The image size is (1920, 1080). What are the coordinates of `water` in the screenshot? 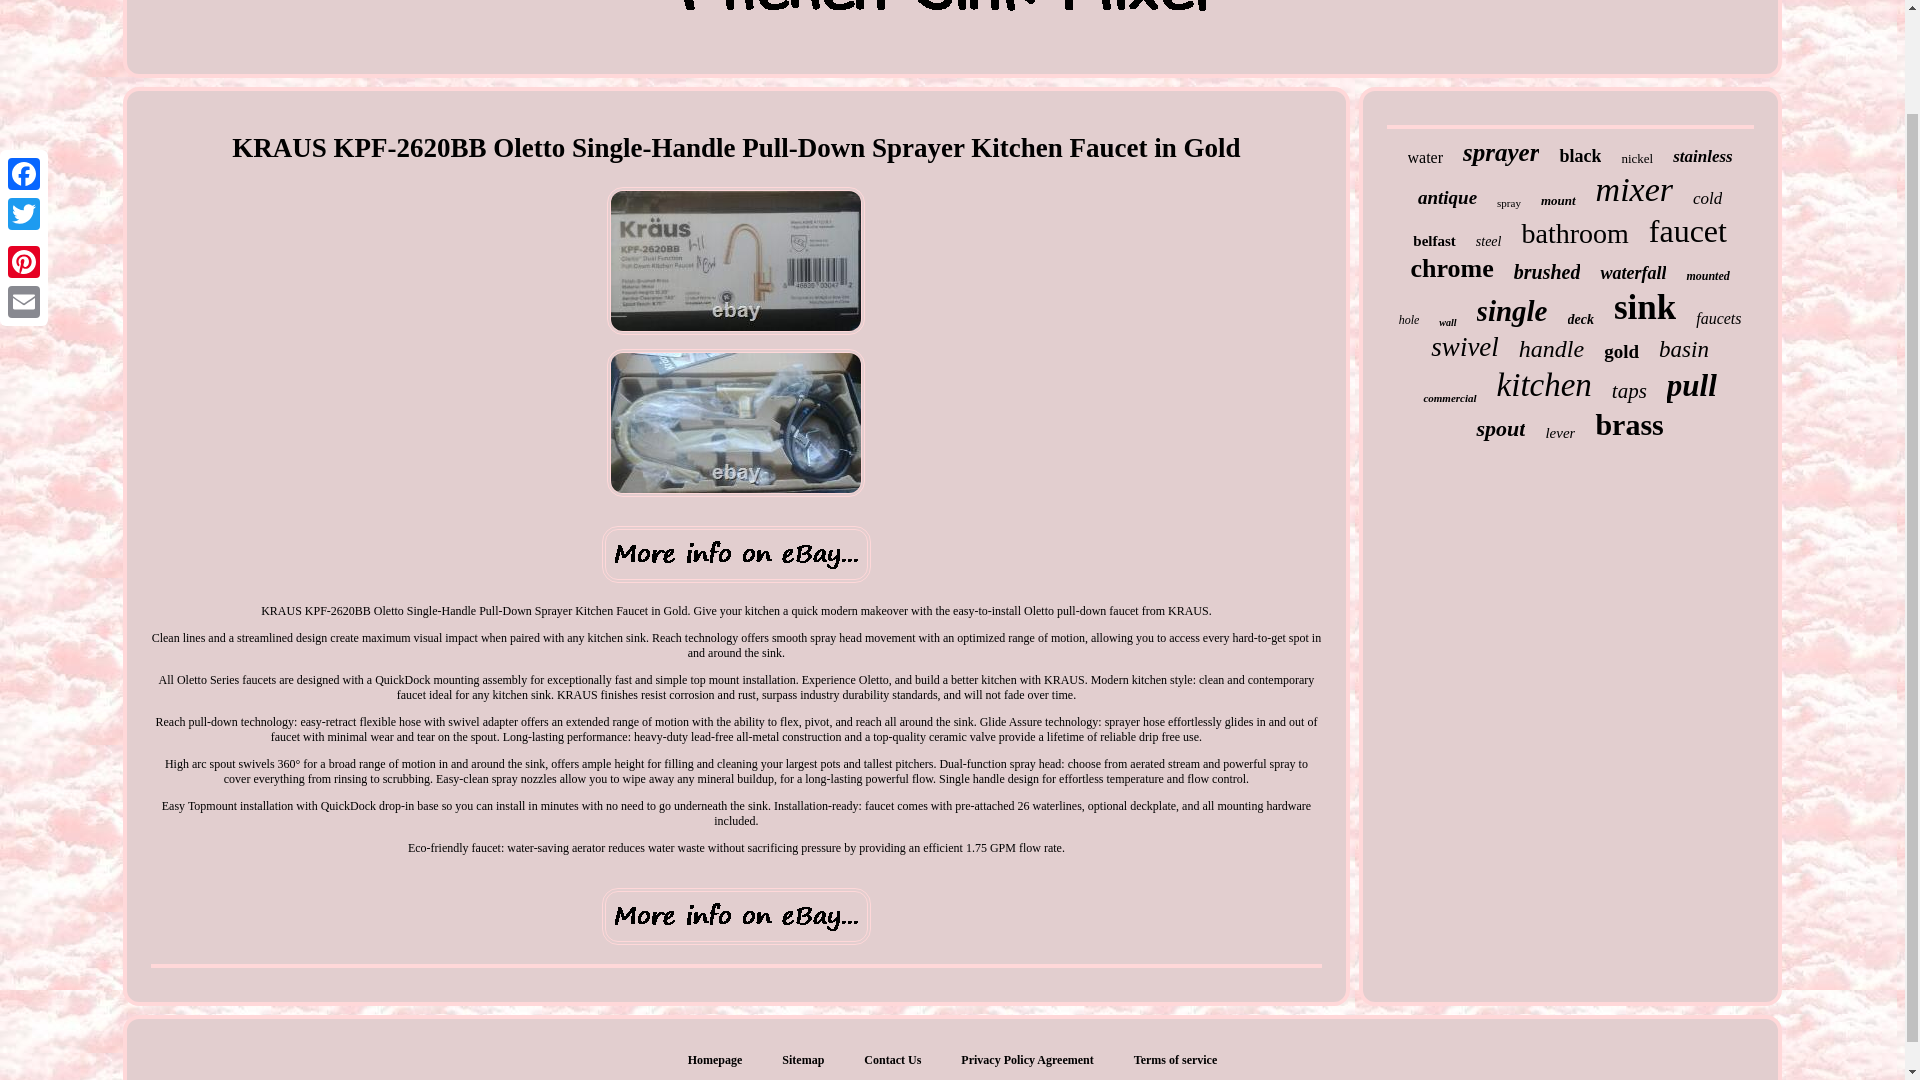 It's located at (1425, 158).